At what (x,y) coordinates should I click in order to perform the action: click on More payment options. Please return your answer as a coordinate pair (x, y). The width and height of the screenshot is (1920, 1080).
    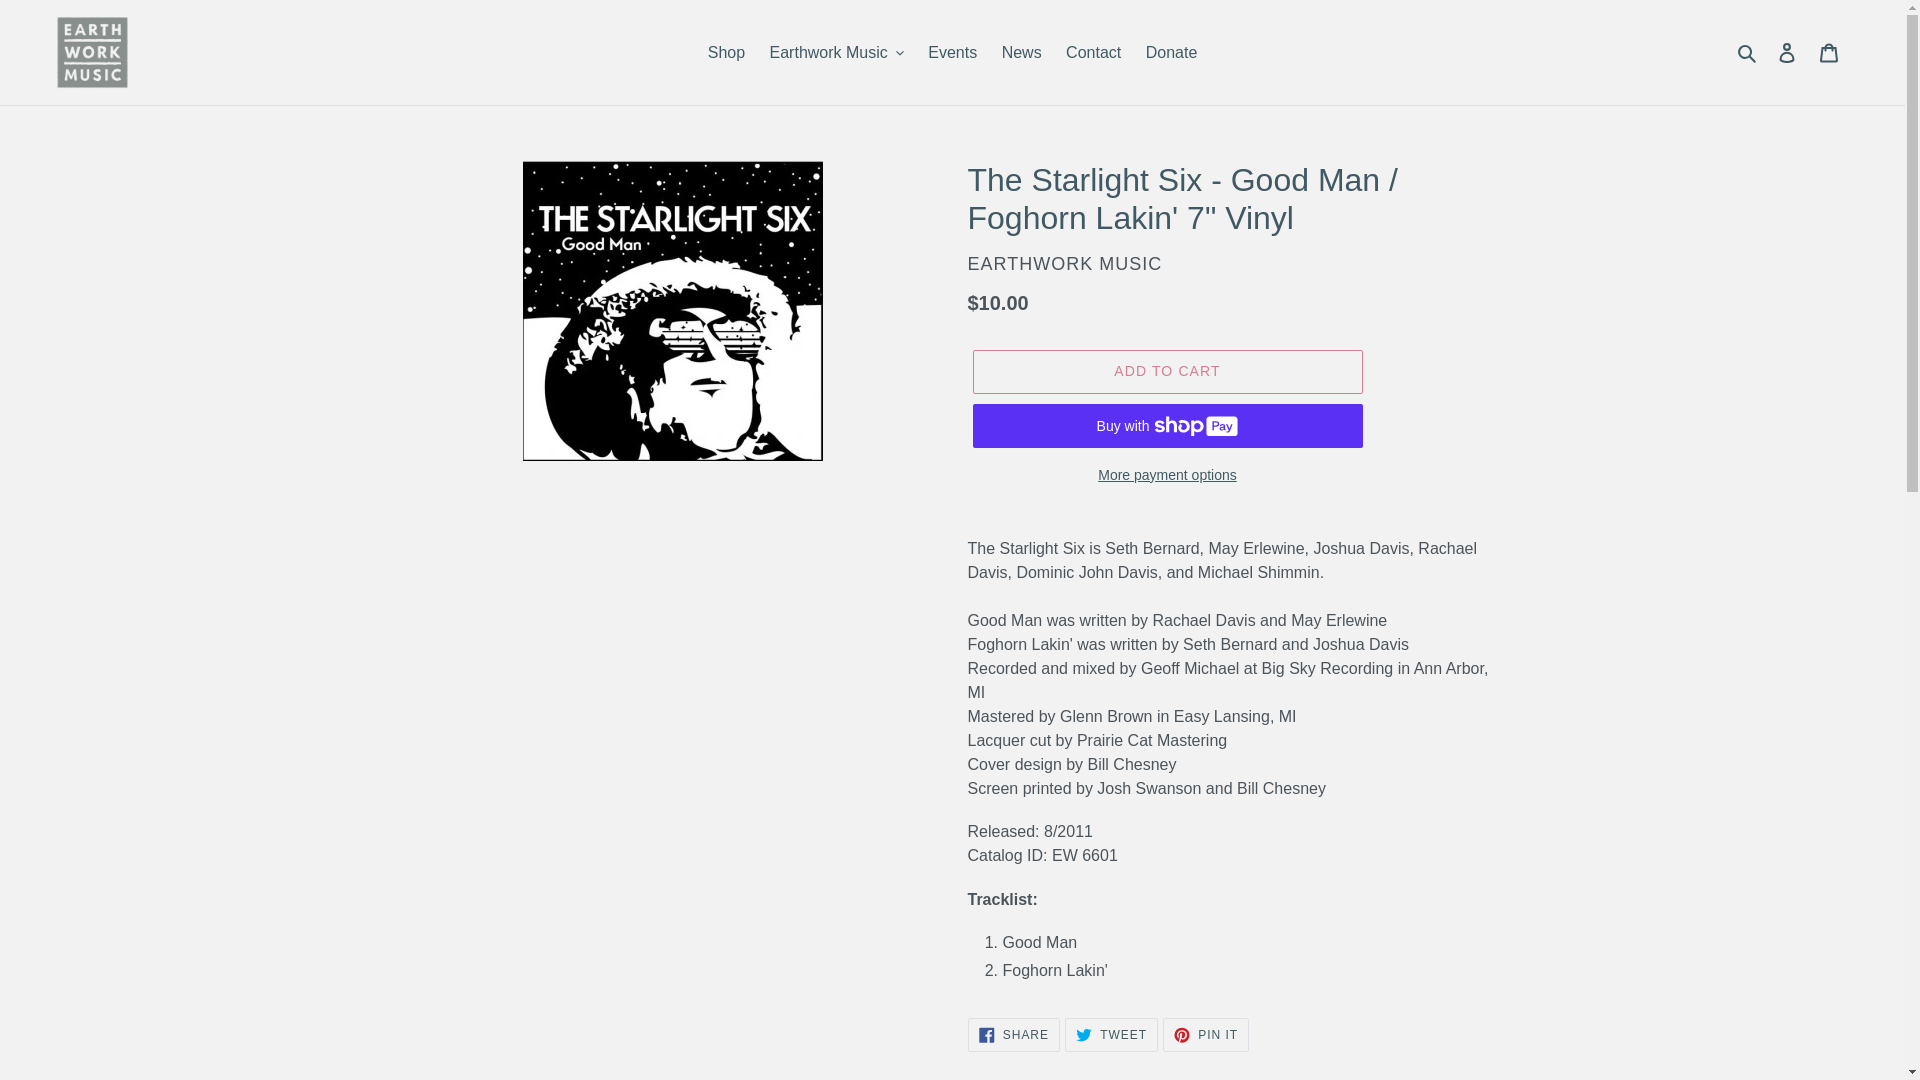
    Looking at the image, I should click on (1166, 476).